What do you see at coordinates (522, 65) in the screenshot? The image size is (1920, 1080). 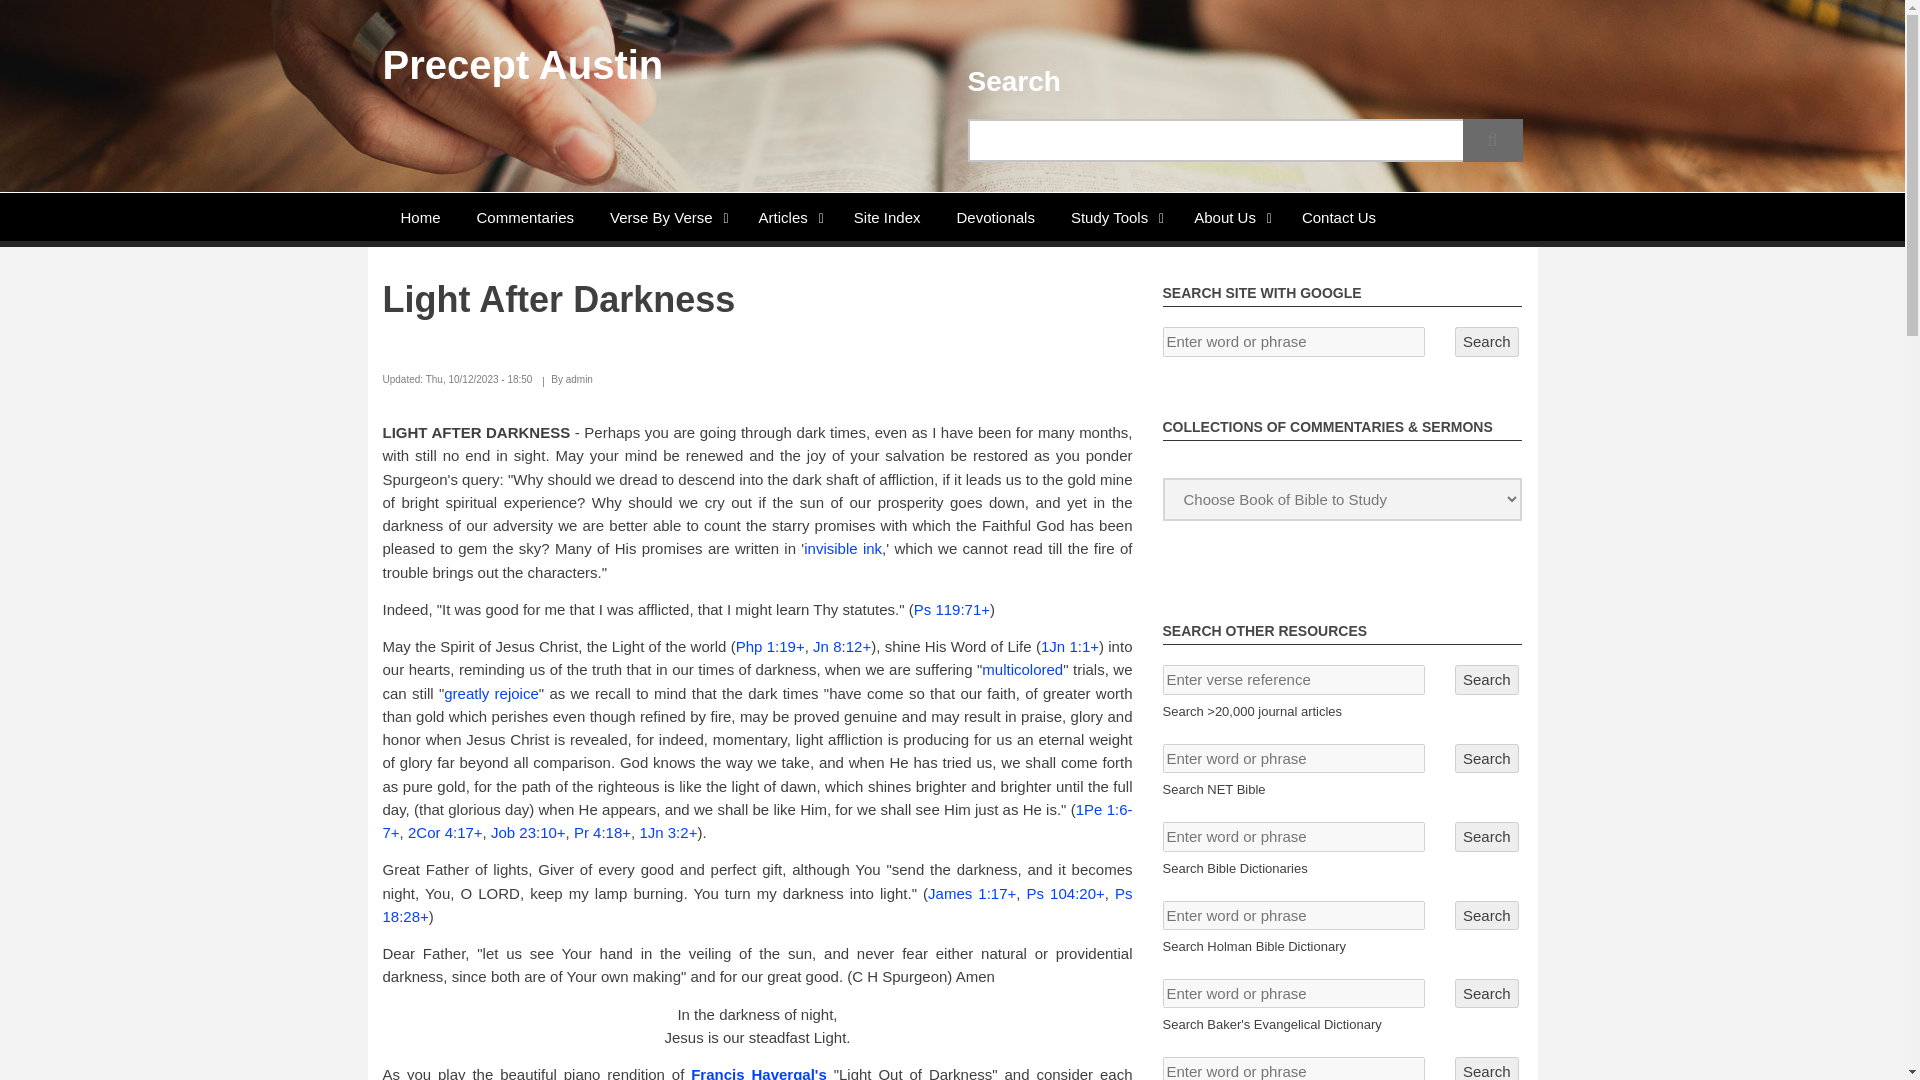 I see `Precept Austin` at bounding box center [522, 65].